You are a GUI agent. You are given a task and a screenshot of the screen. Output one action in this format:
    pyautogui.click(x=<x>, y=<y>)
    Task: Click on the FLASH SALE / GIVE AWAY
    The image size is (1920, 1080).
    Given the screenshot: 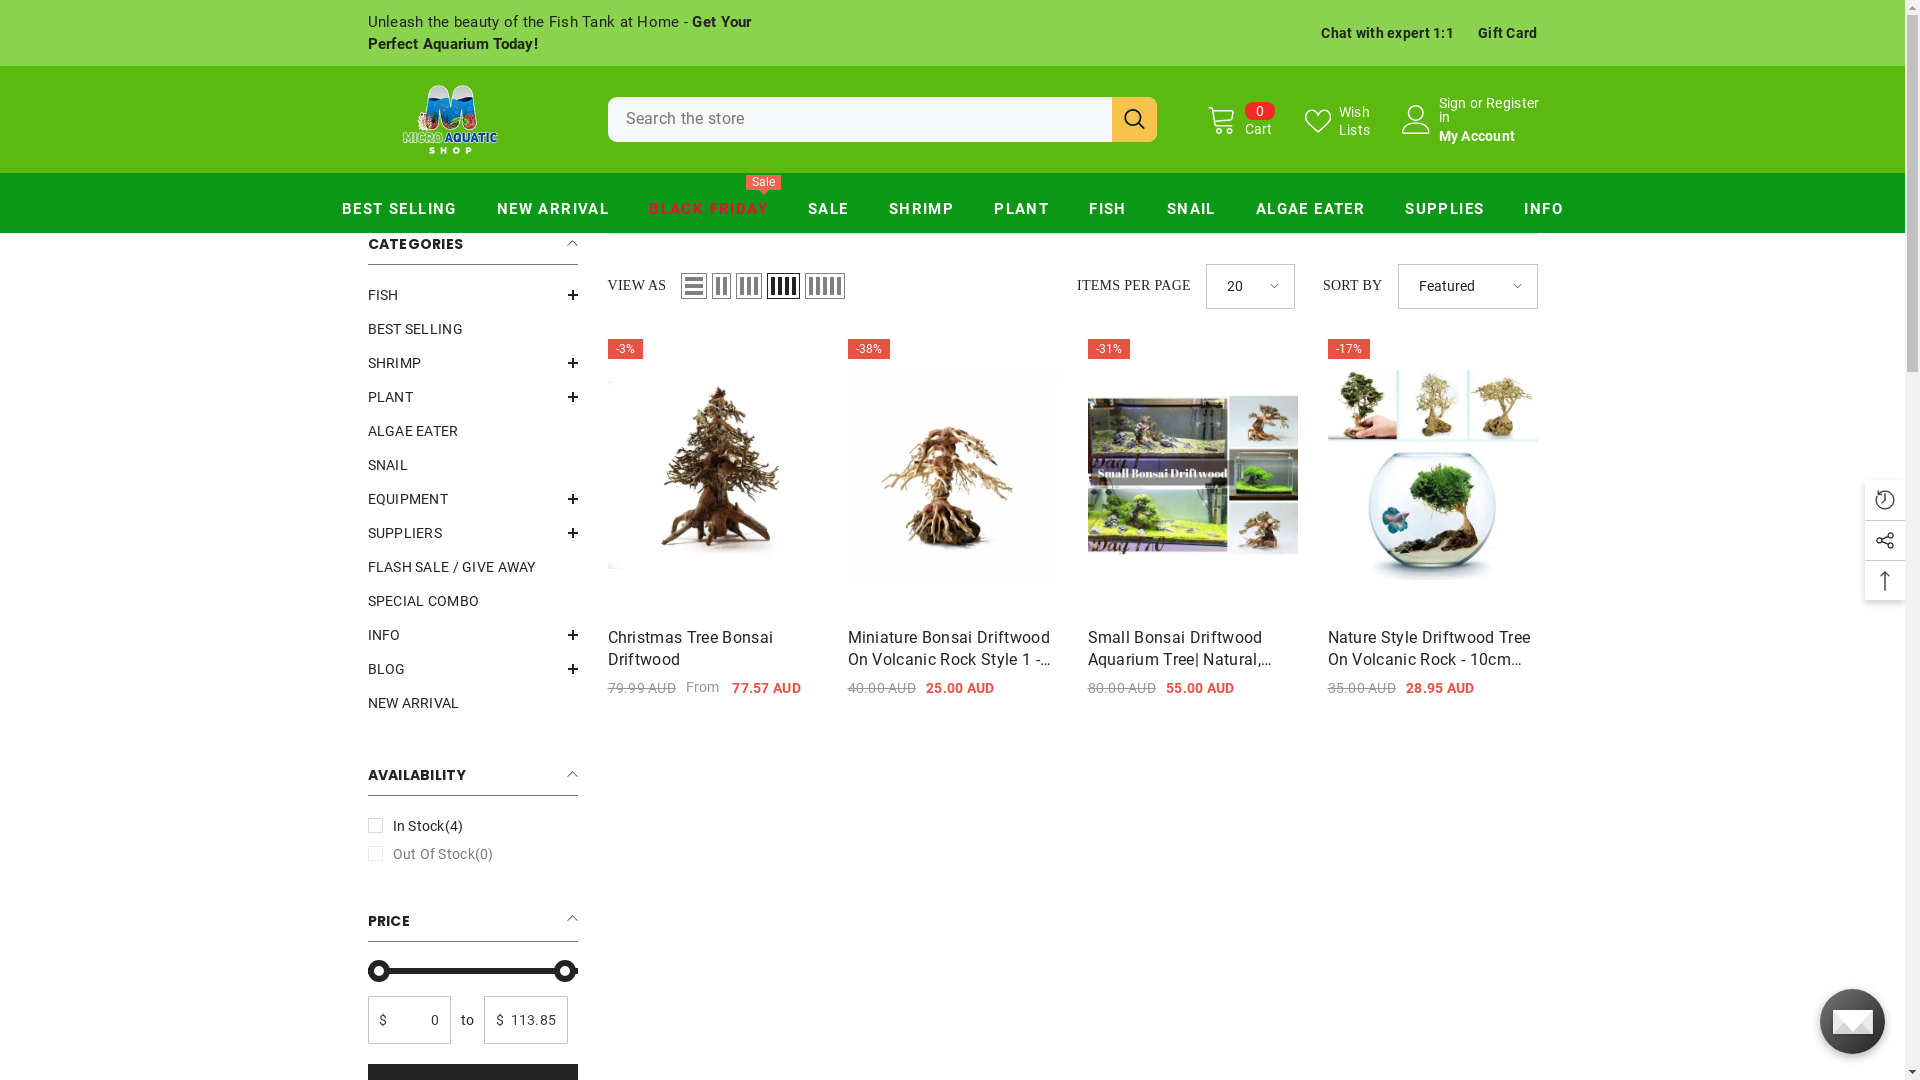 What is the action you would take?
    pyautogui.click(x=452, y=567)
    